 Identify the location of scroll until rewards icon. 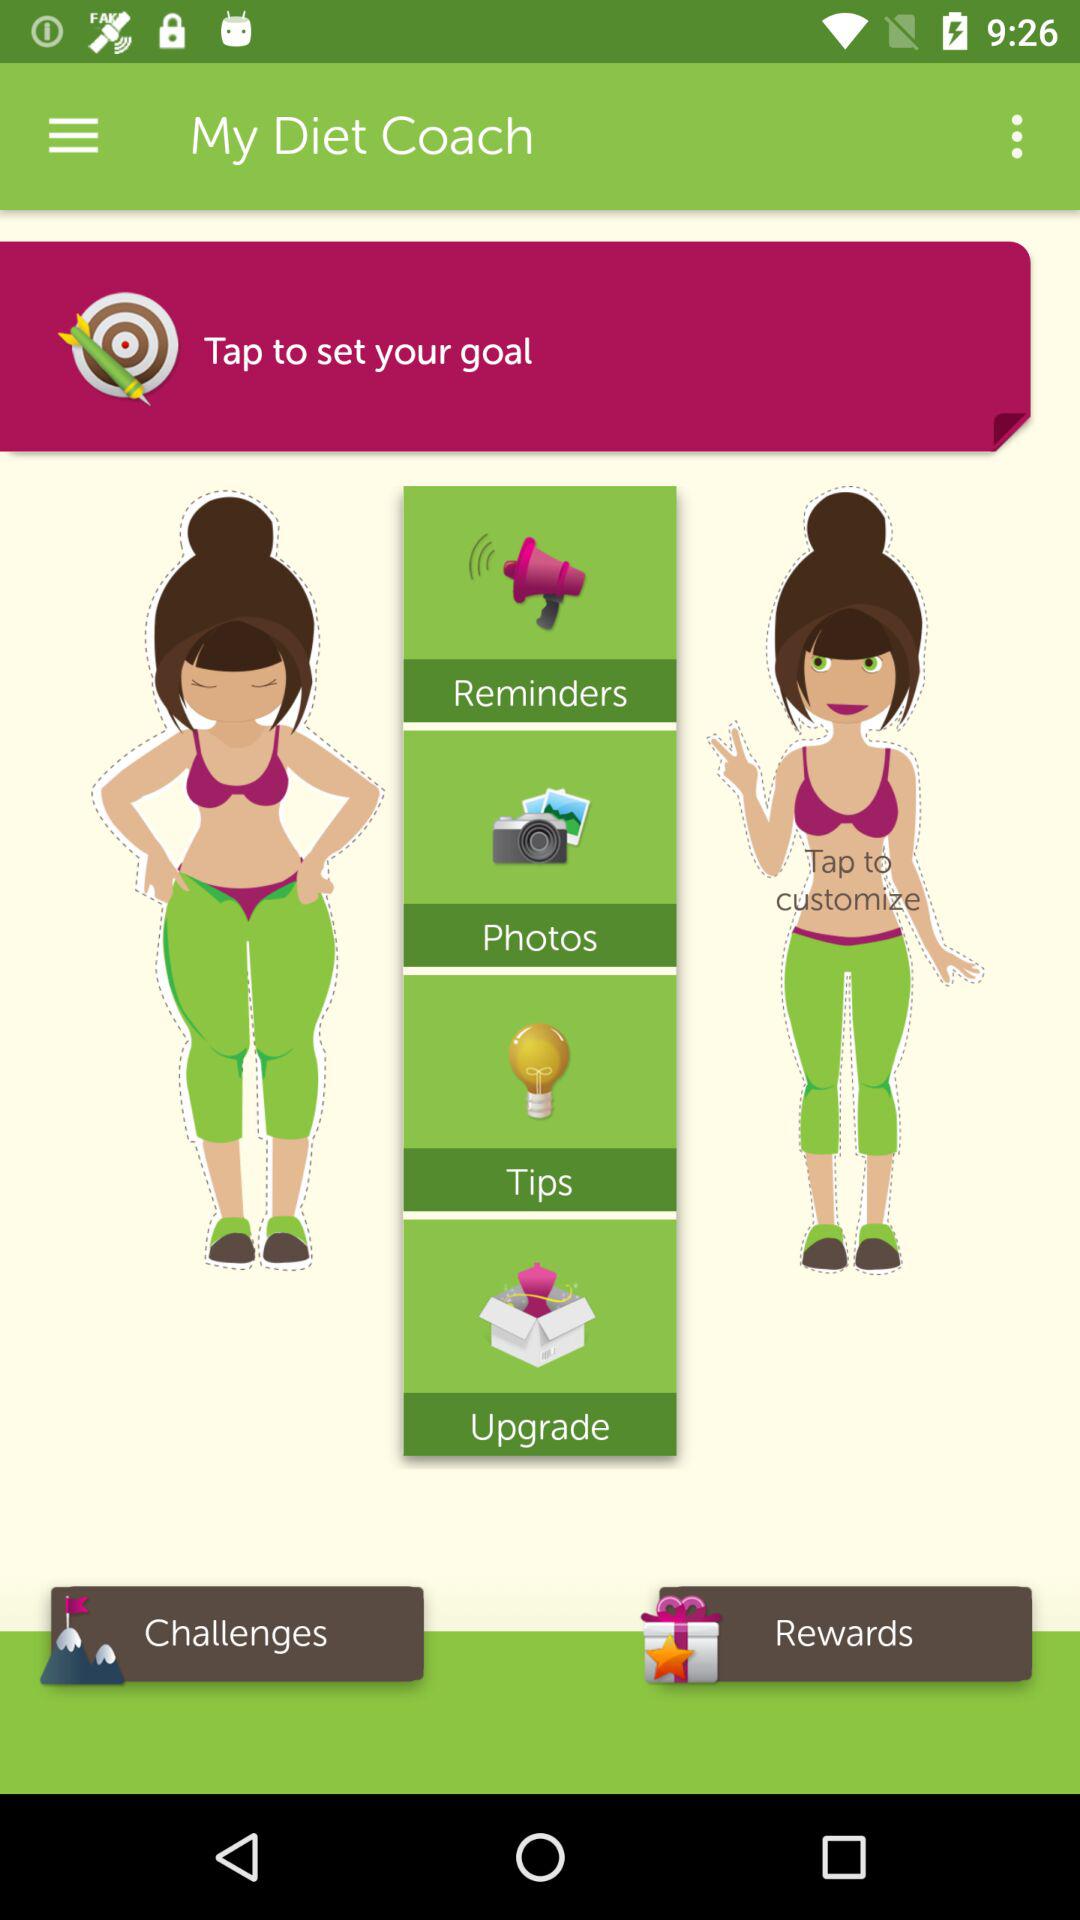
(844, 1640).